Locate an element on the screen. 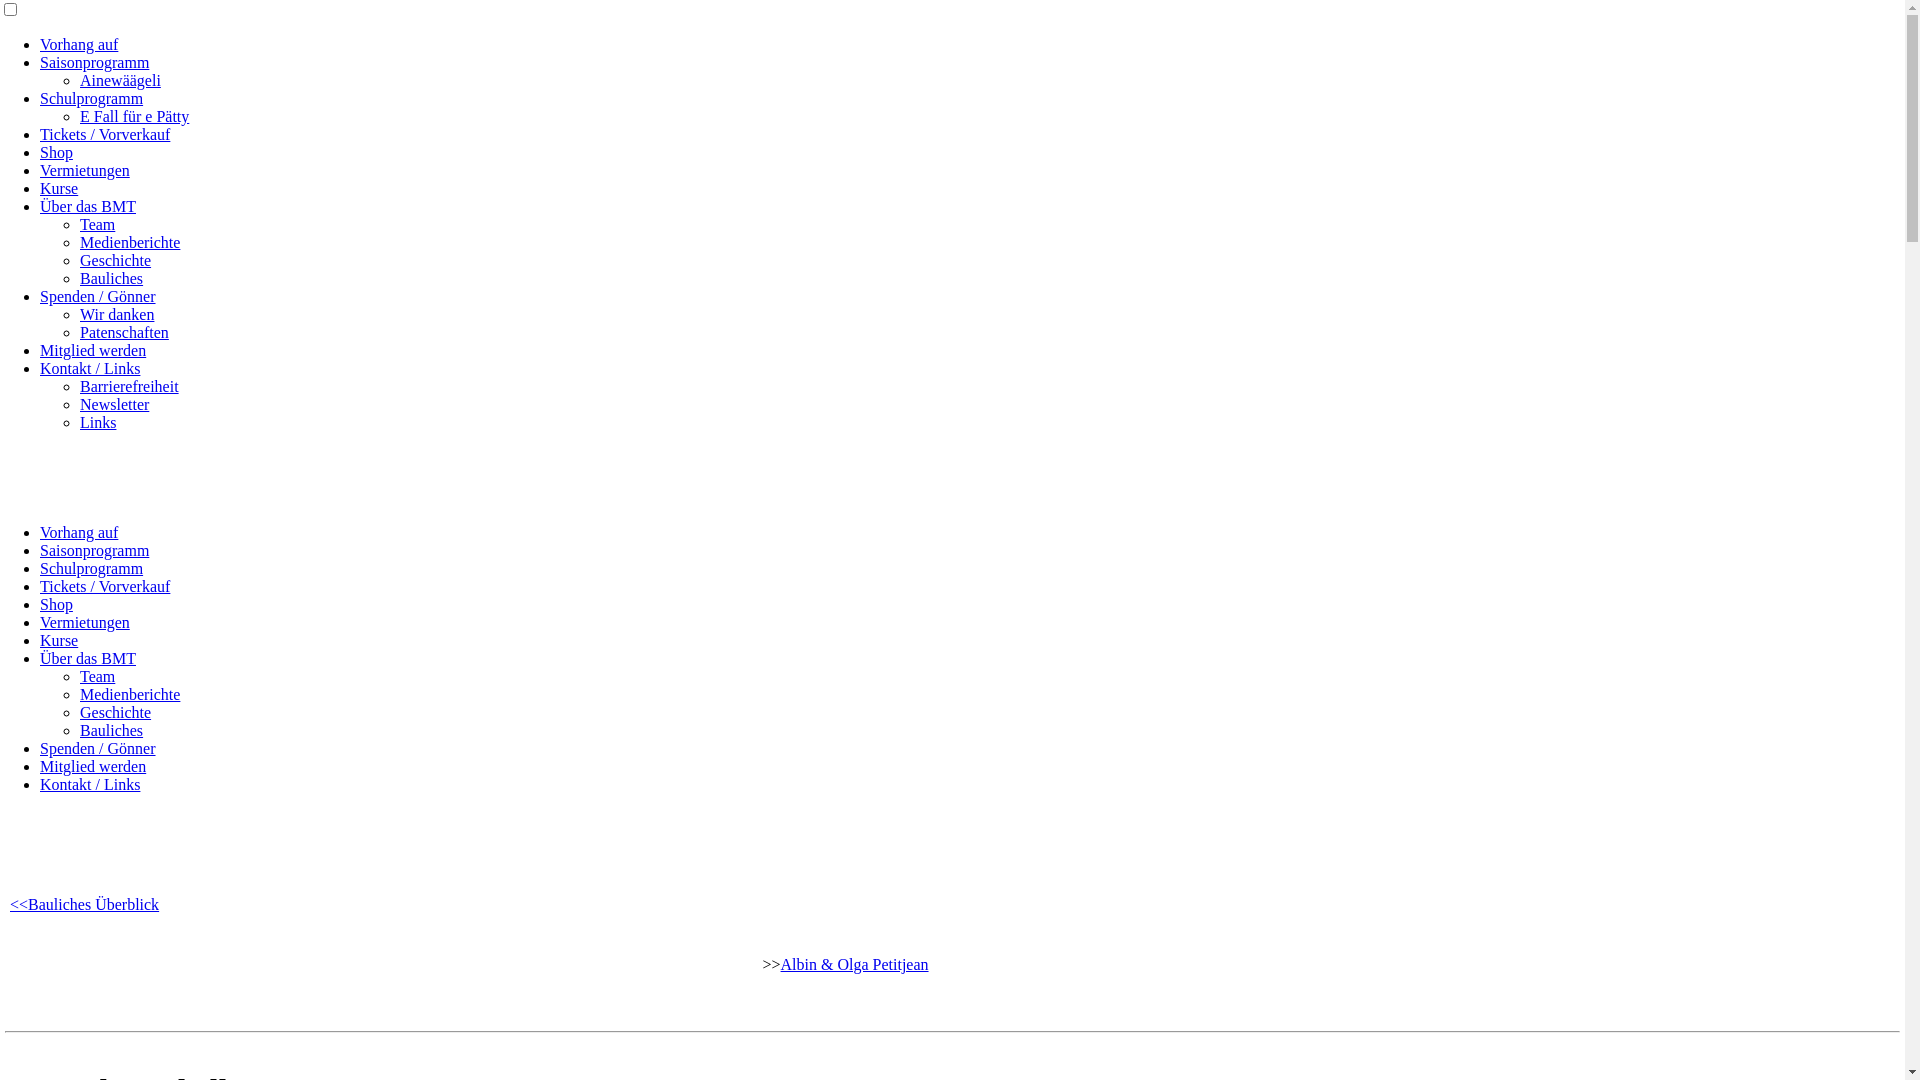 This screenshot has width=1920, height=1080. Geschichte is located at coordinates (116, 712).